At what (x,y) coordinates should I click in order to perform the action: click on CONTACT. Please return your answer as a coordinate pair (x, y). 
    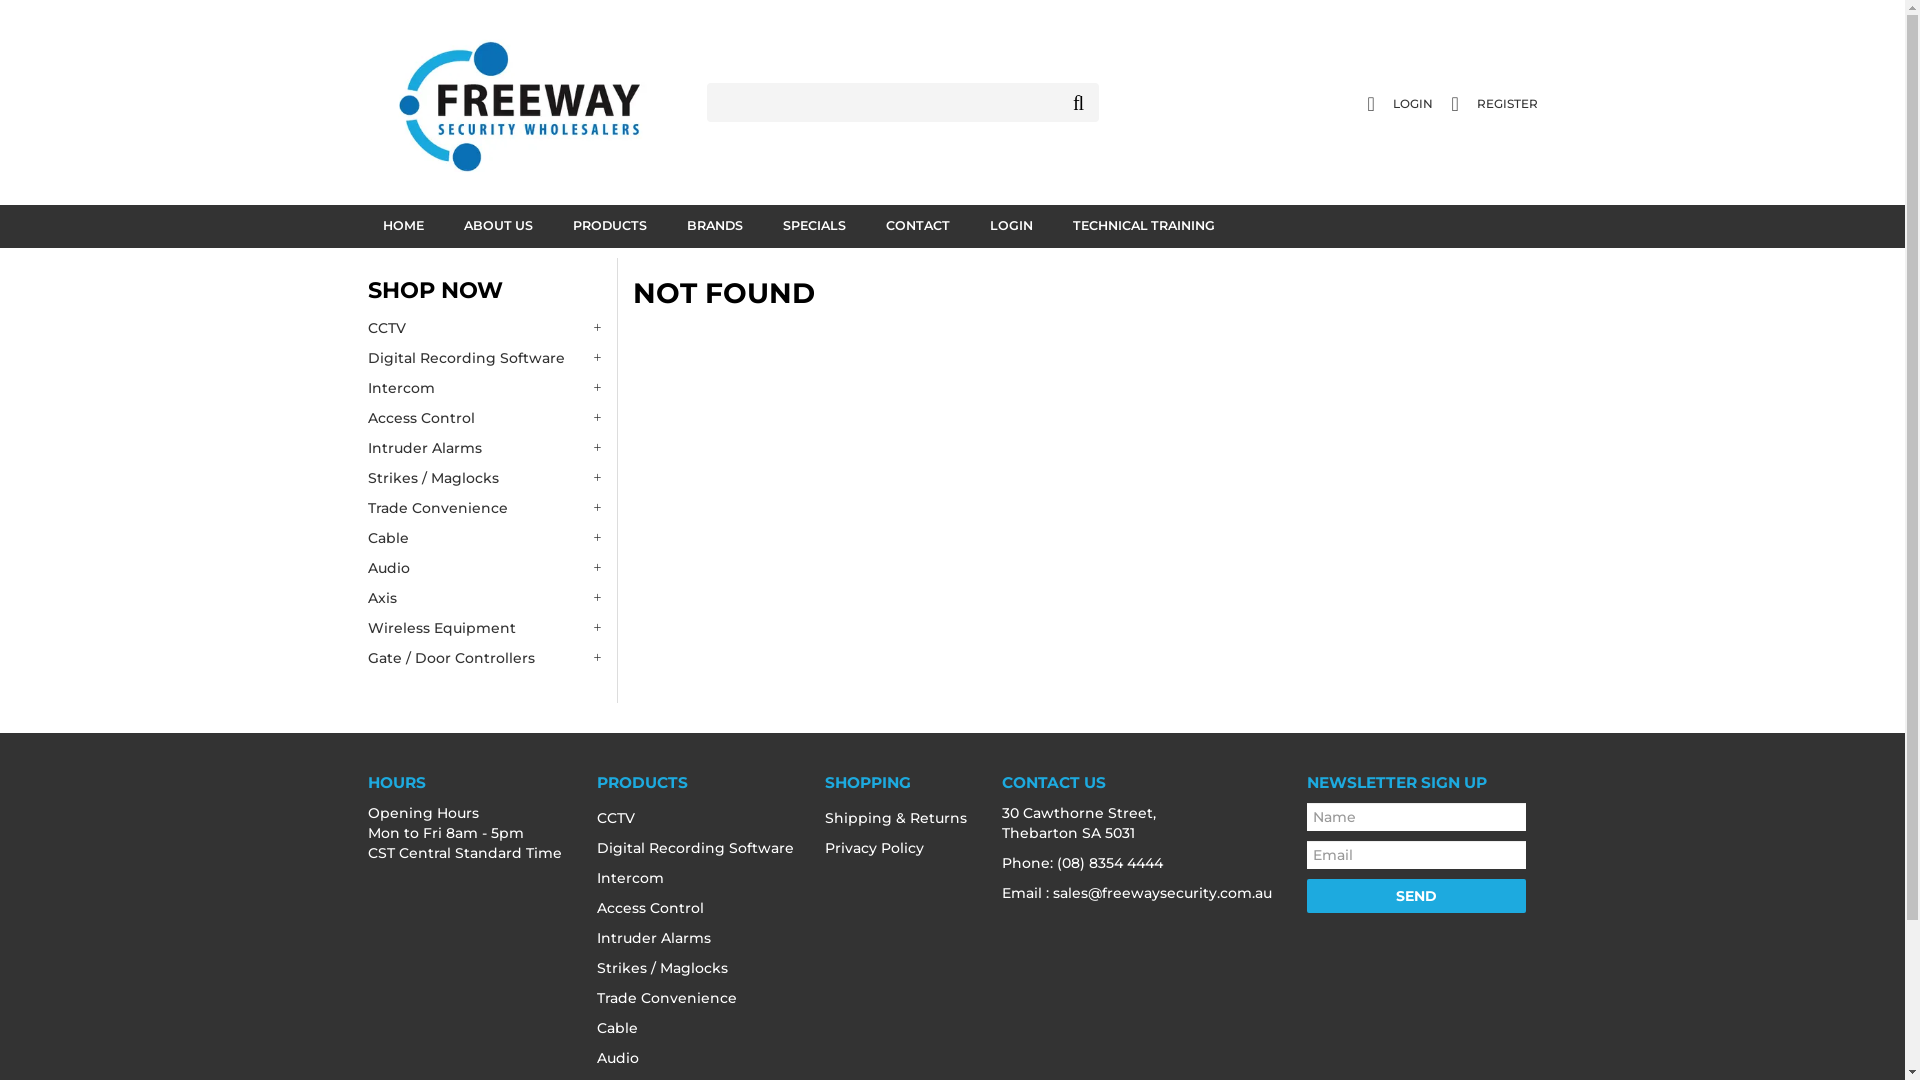
    Looking at the image, I should click on (917, 226).